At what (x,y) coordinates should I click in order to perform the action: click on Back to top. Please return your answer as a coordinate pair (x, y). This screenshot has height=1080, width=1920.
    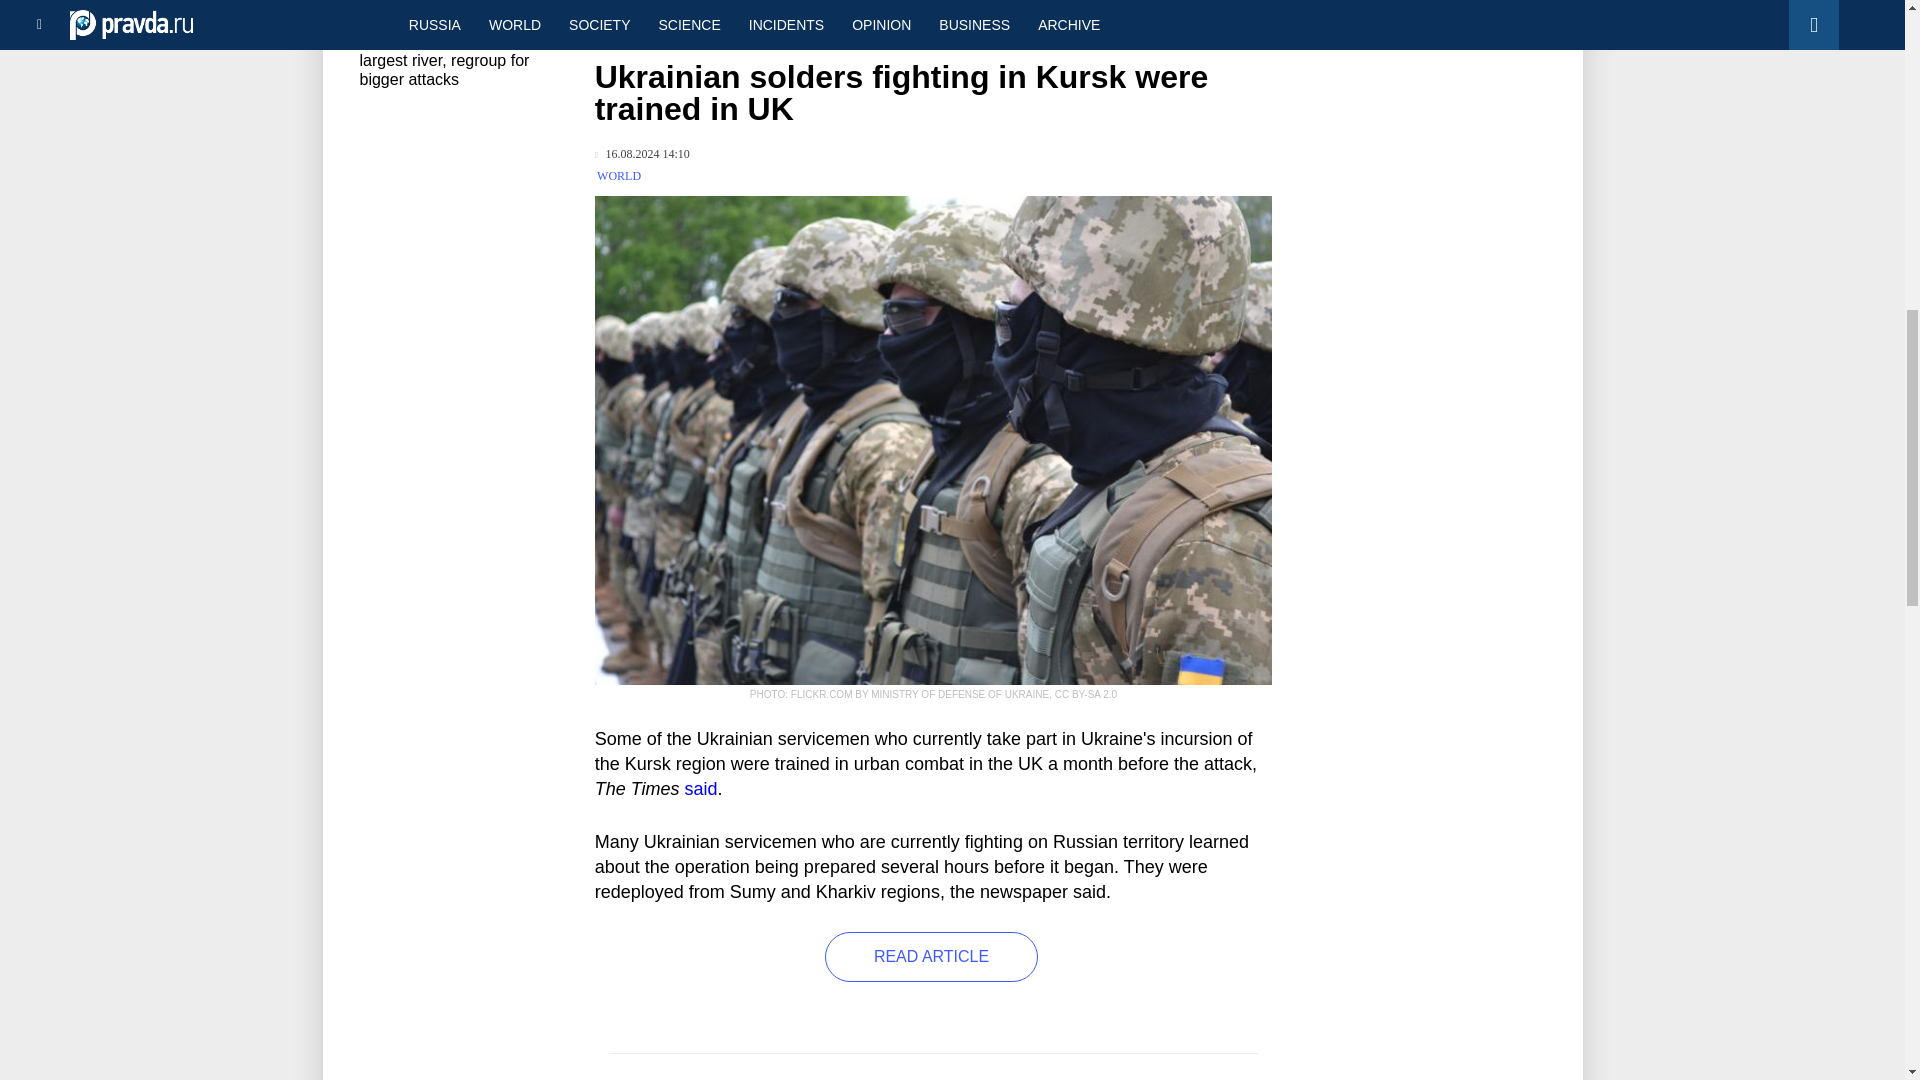
    Looking at the image, I should click on (1870, 104).